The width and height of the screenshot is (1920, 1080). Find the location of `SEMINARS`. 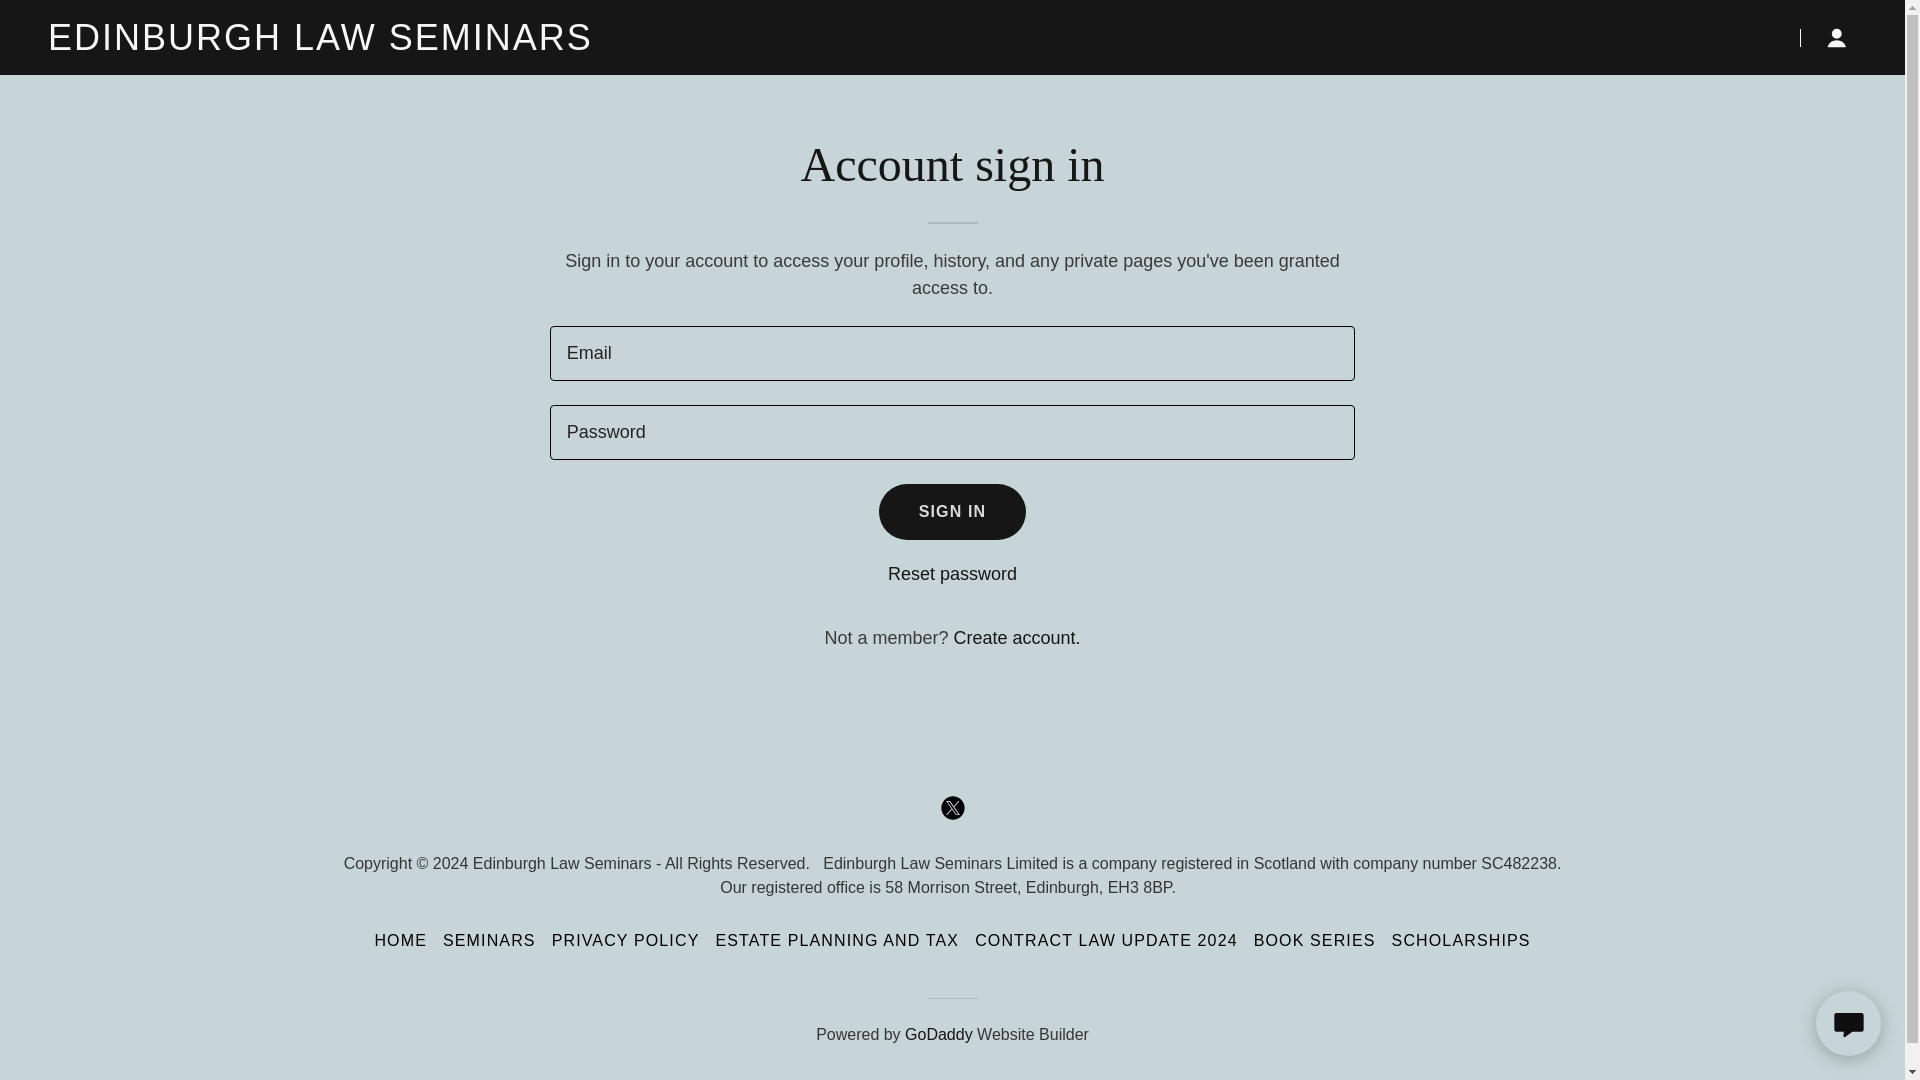

SEMINARS is located at coordinates (489, 940).